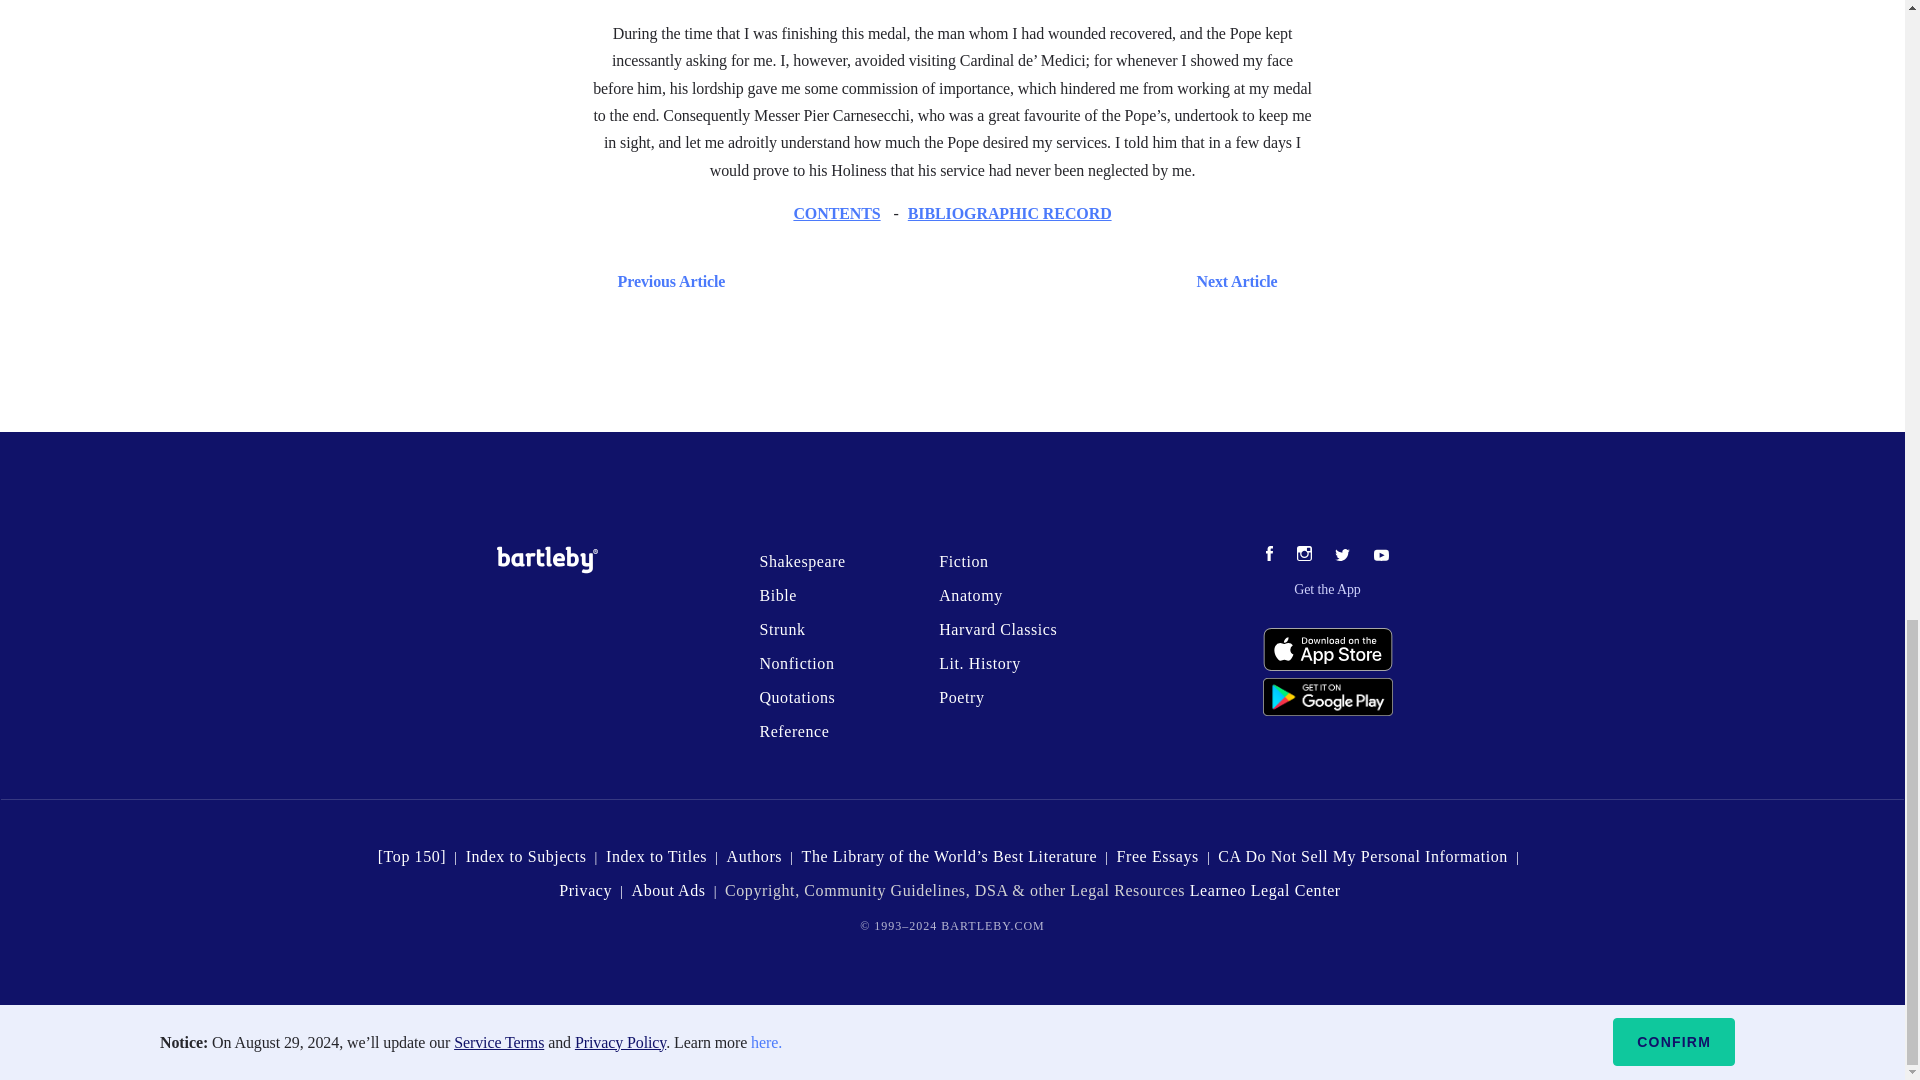  I want to click on Lit. History, so click(980, 662).